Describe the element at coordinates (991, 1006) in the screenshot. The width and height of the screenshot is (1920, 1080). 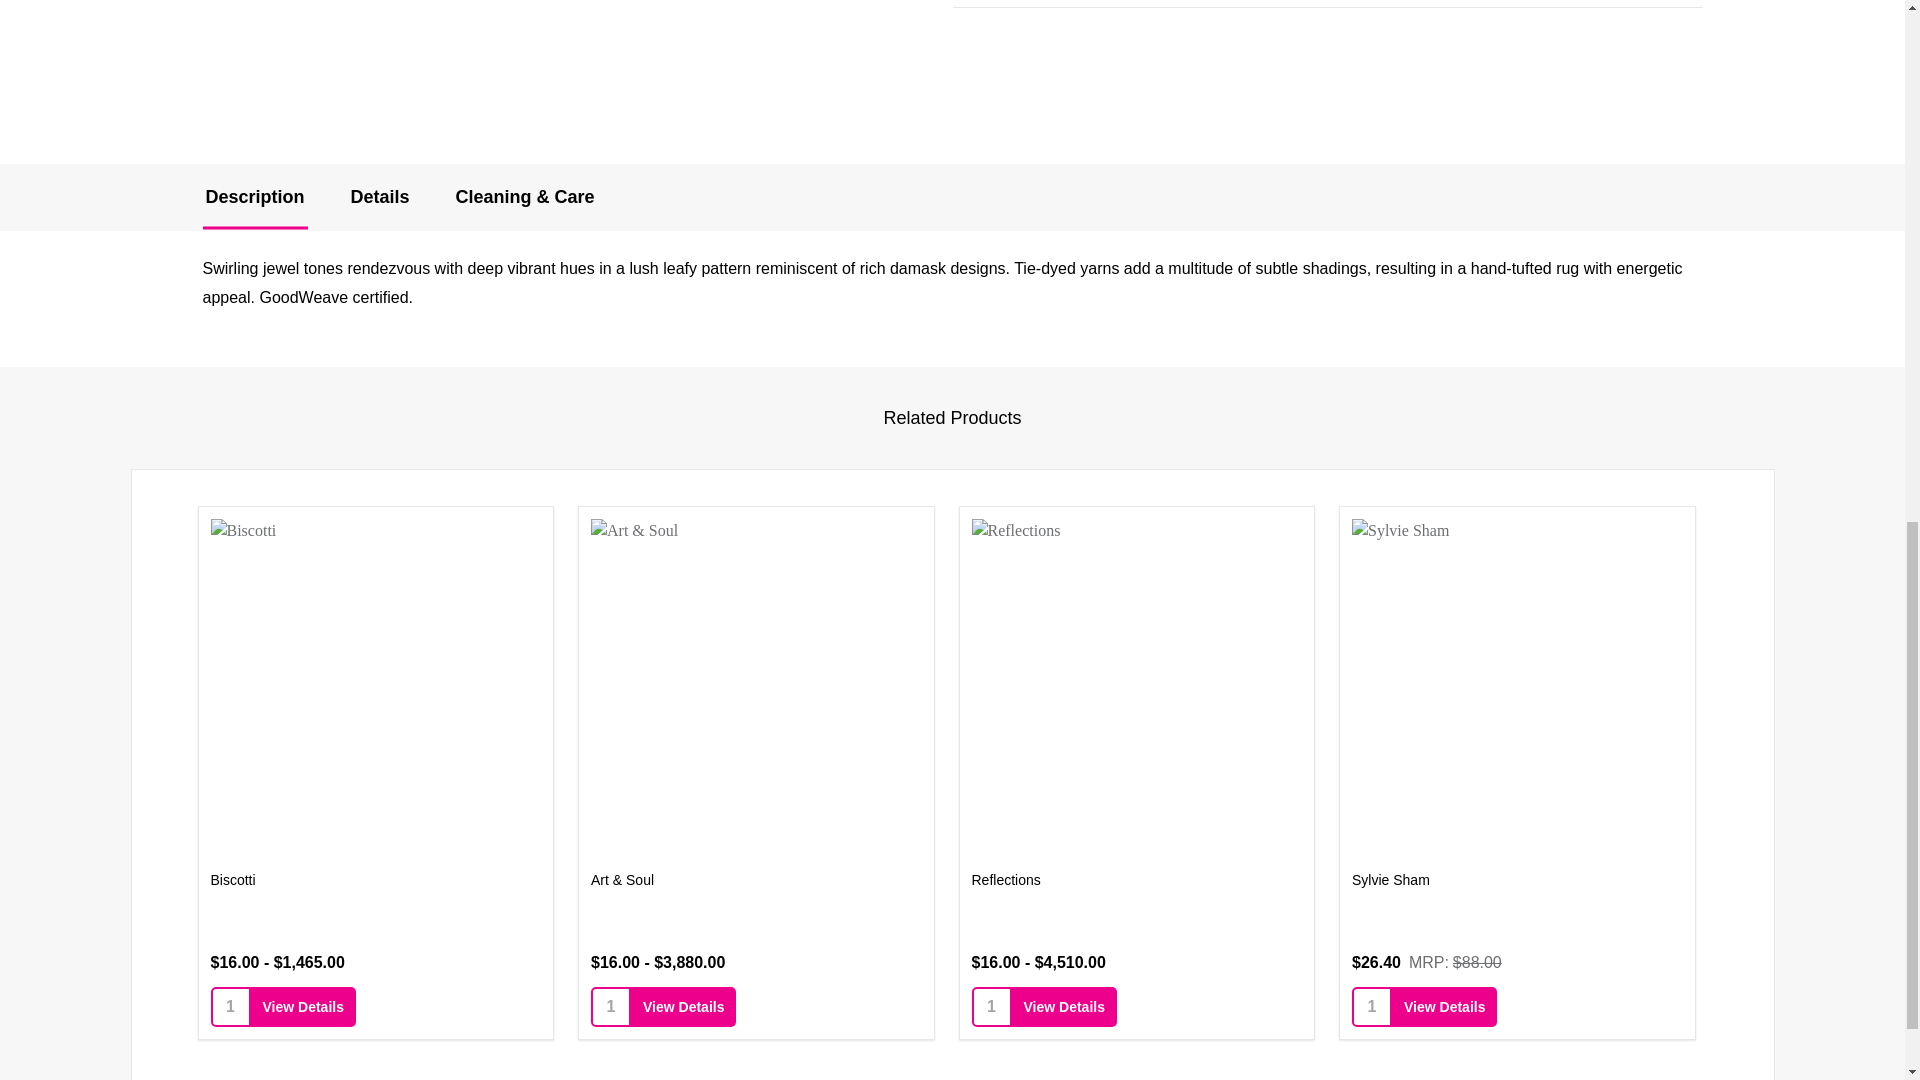
I see `1` at that location.